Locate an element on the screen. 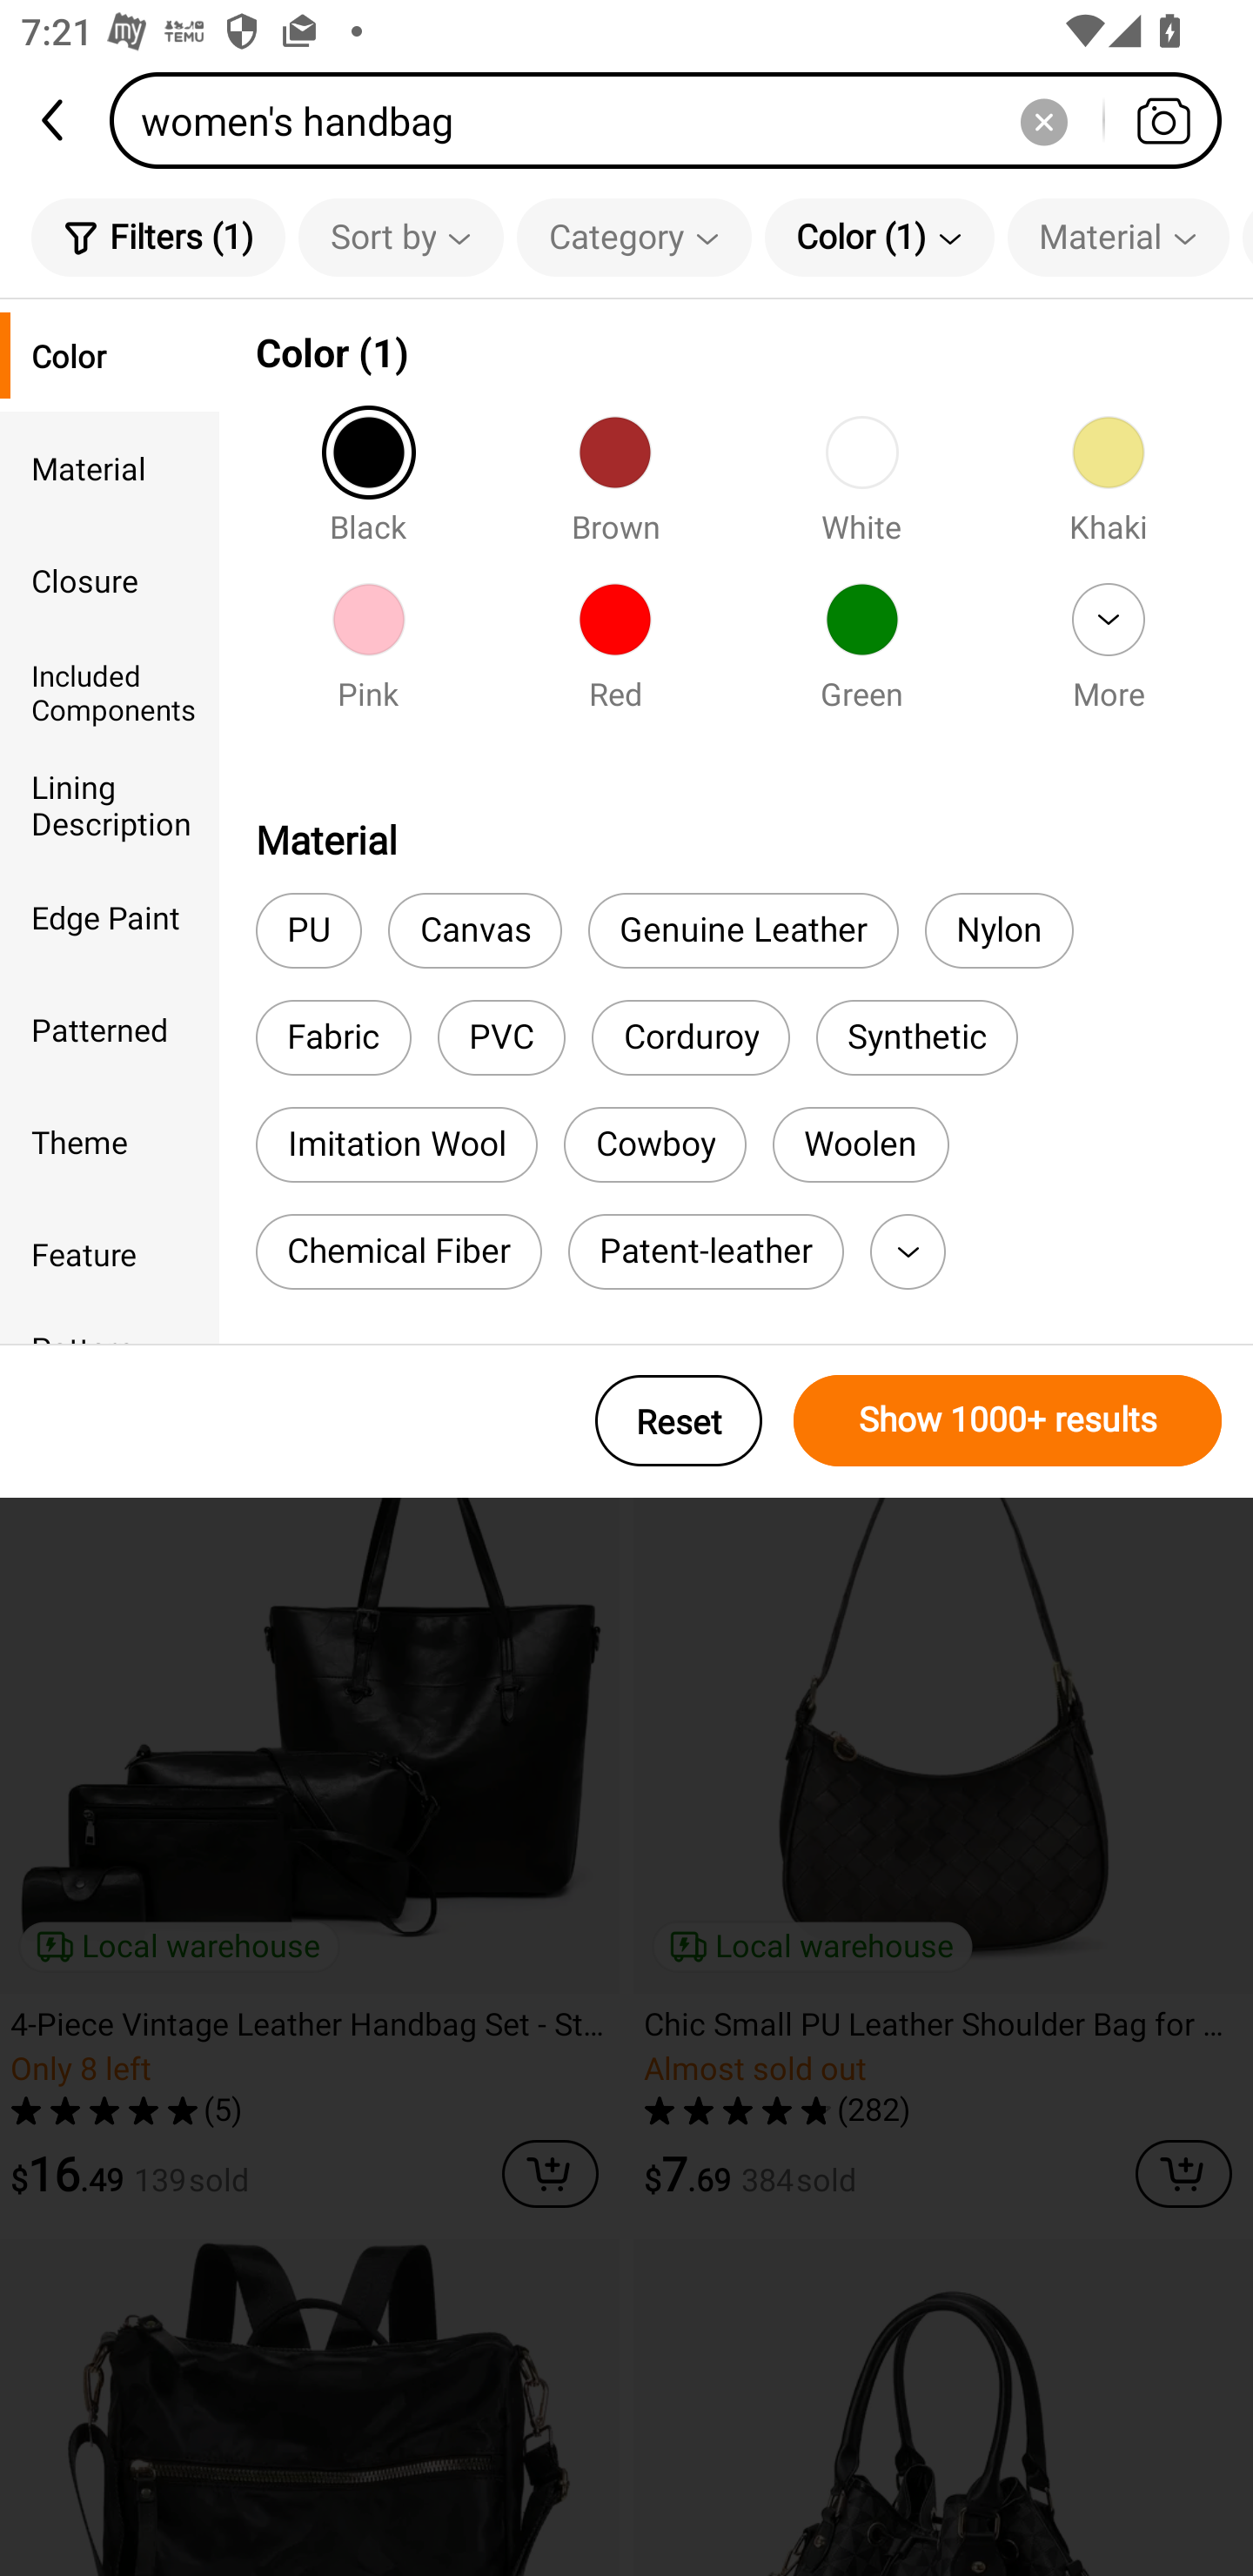  Closure is located at coordinates (110, 580).